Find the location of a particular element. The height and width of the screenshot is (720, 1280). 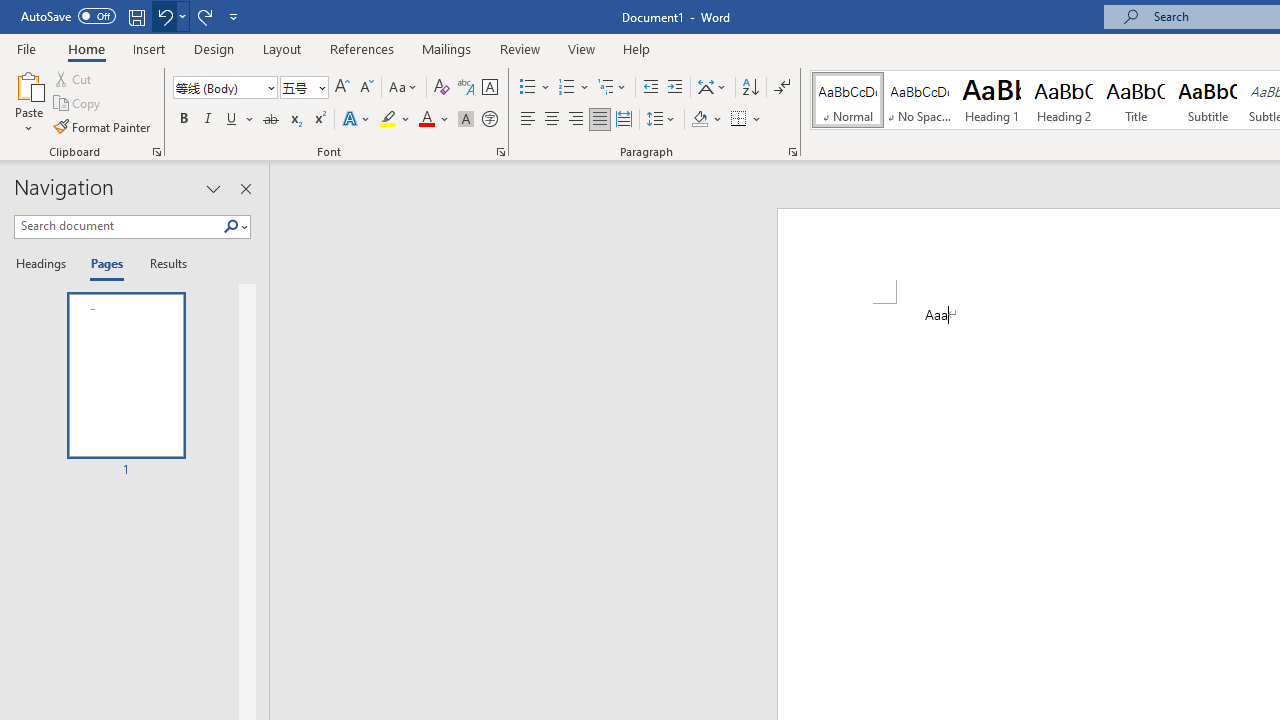

Decrease Indent is located at coordinates (650, 88).